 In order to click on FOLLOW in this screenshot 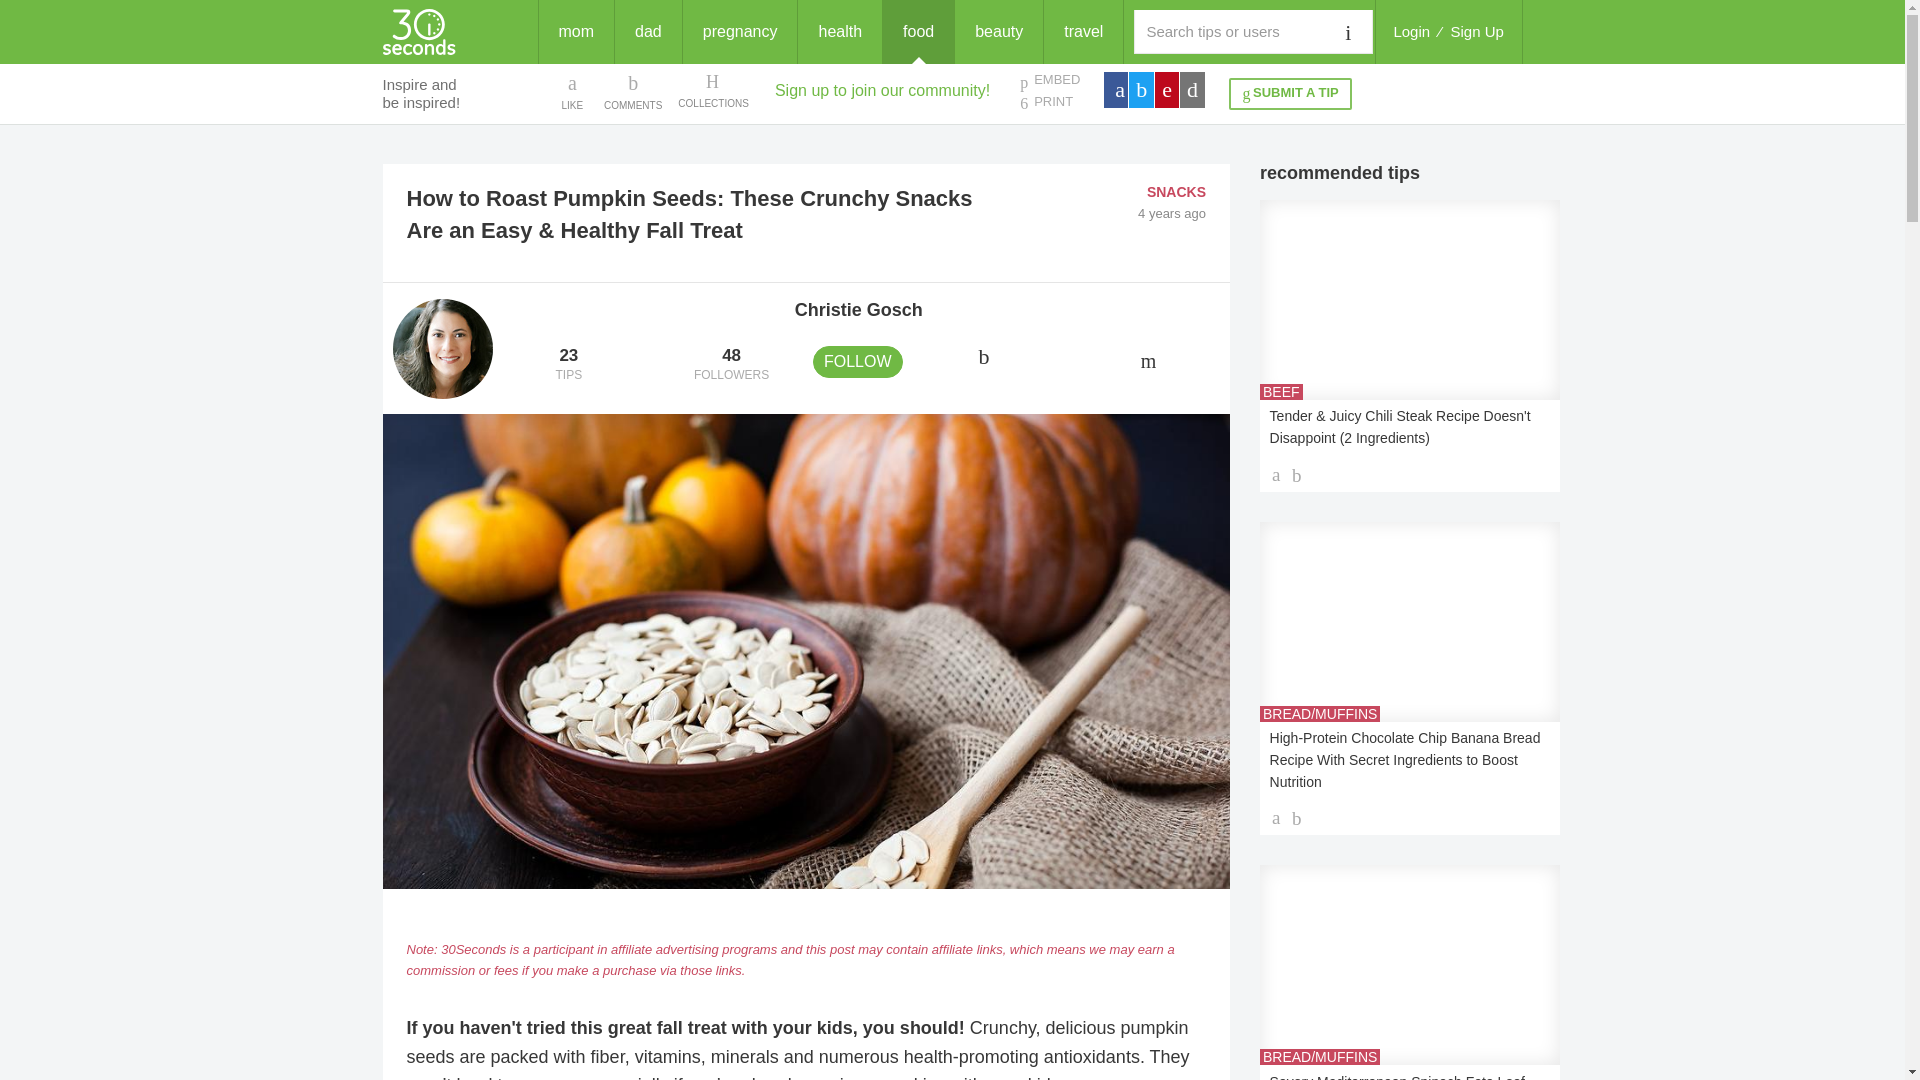, I will do `click(1477, 32)`.